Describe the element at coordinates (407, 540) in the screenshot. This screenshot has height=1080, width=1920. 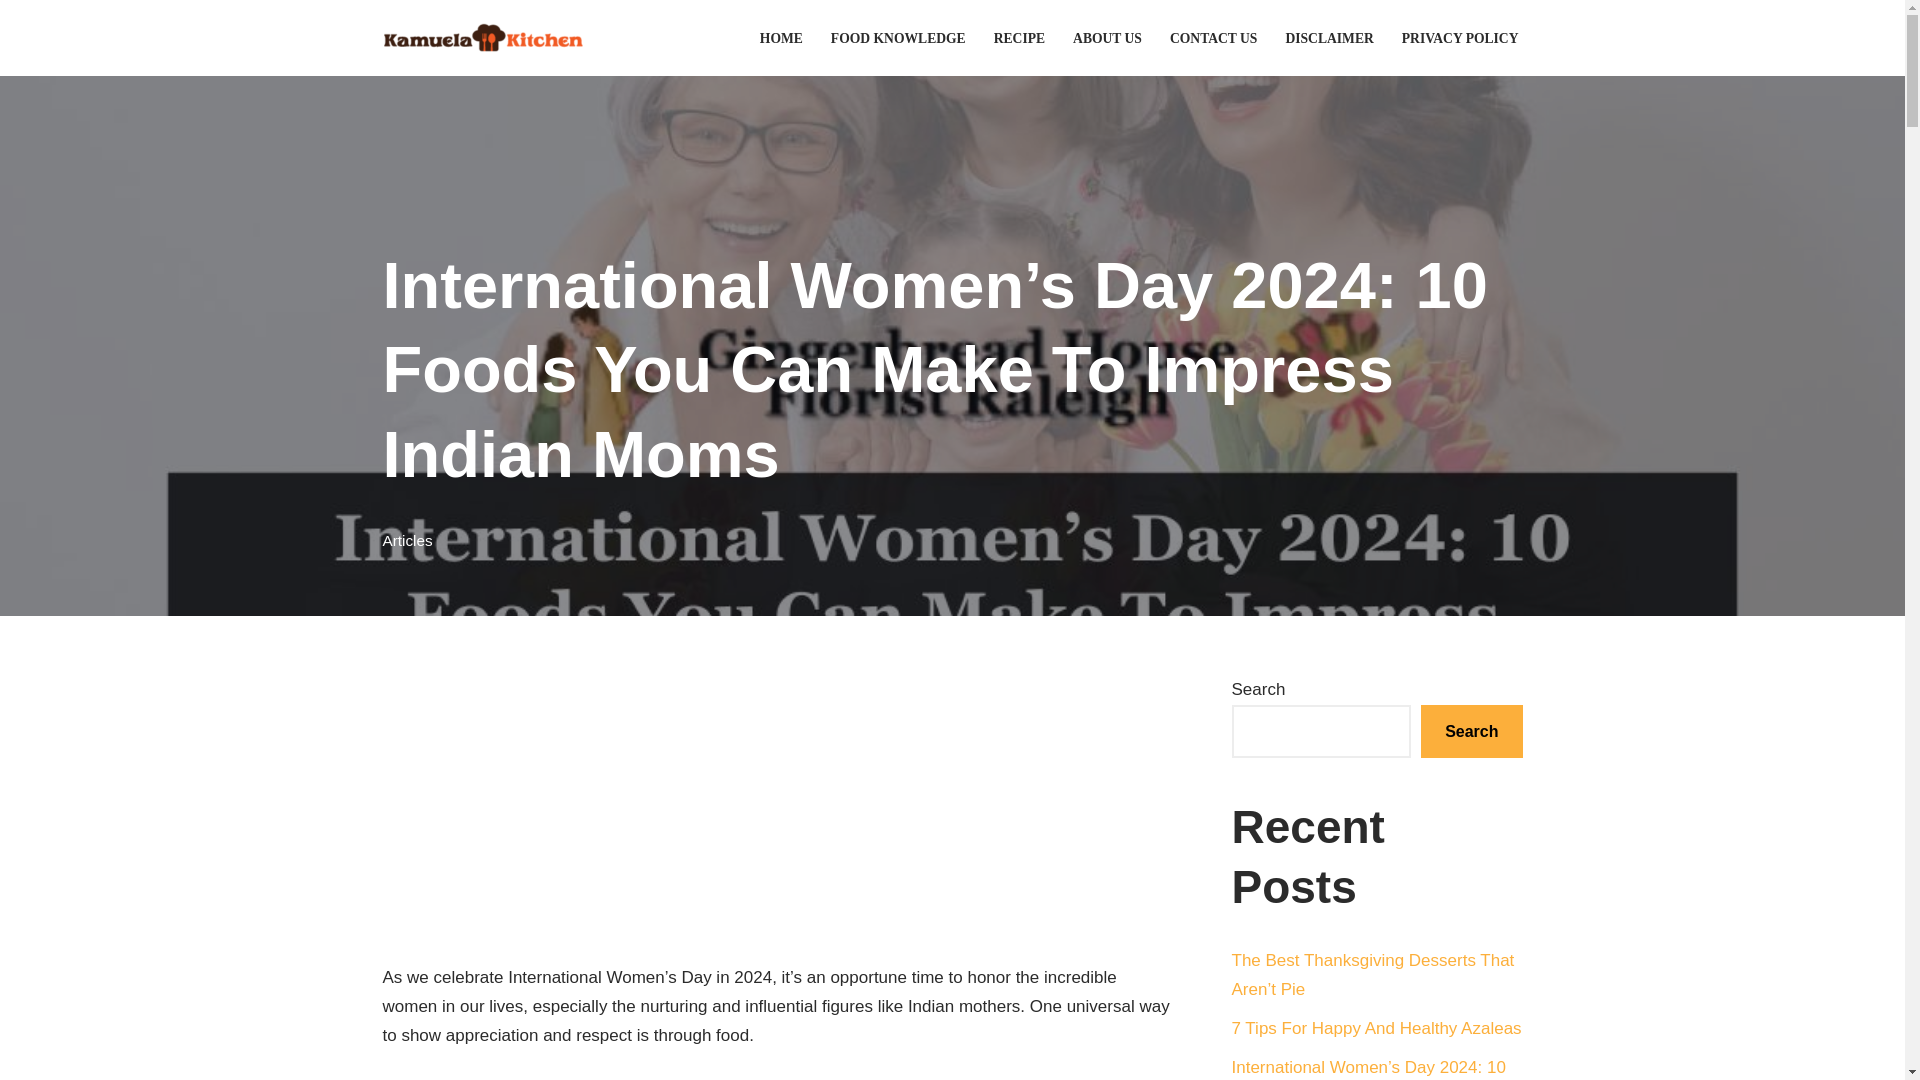
I see `Articles` at that location.